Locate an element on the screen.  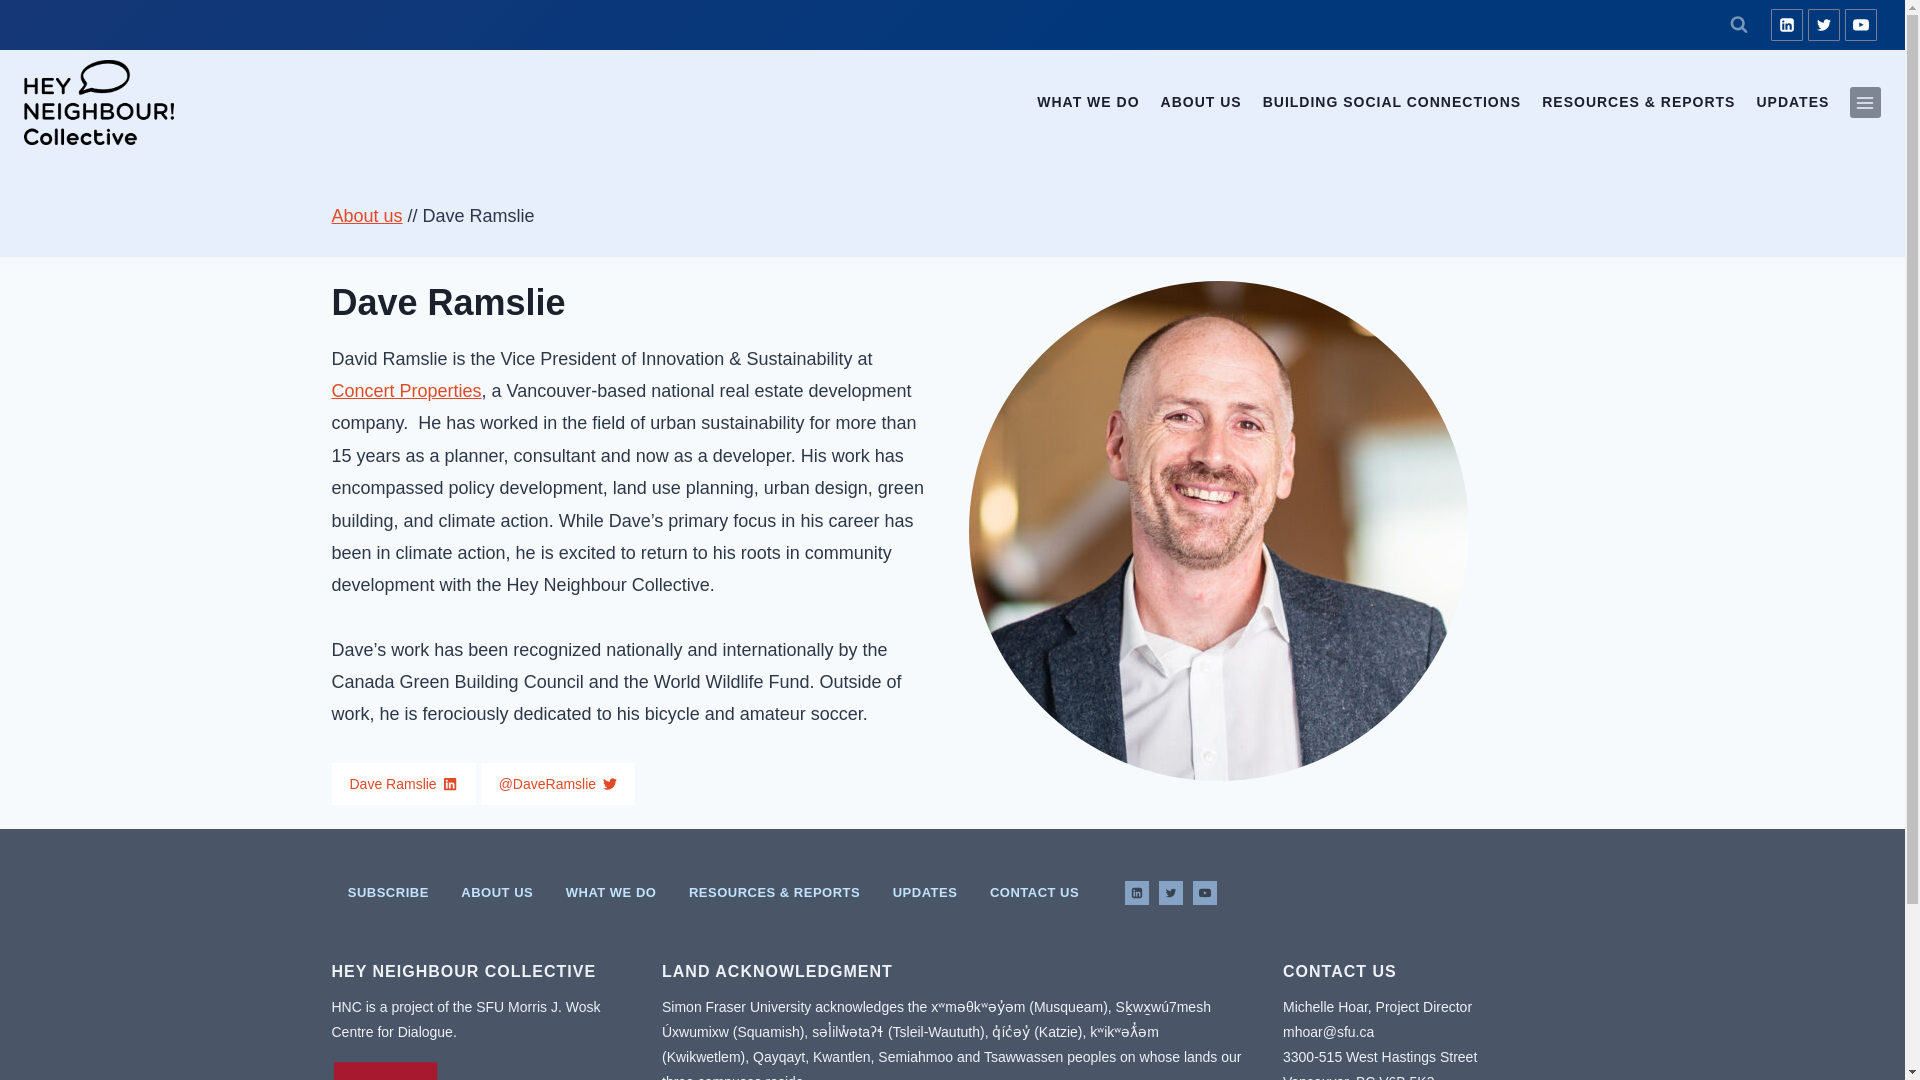
About us is located at coordinates (368, 216).